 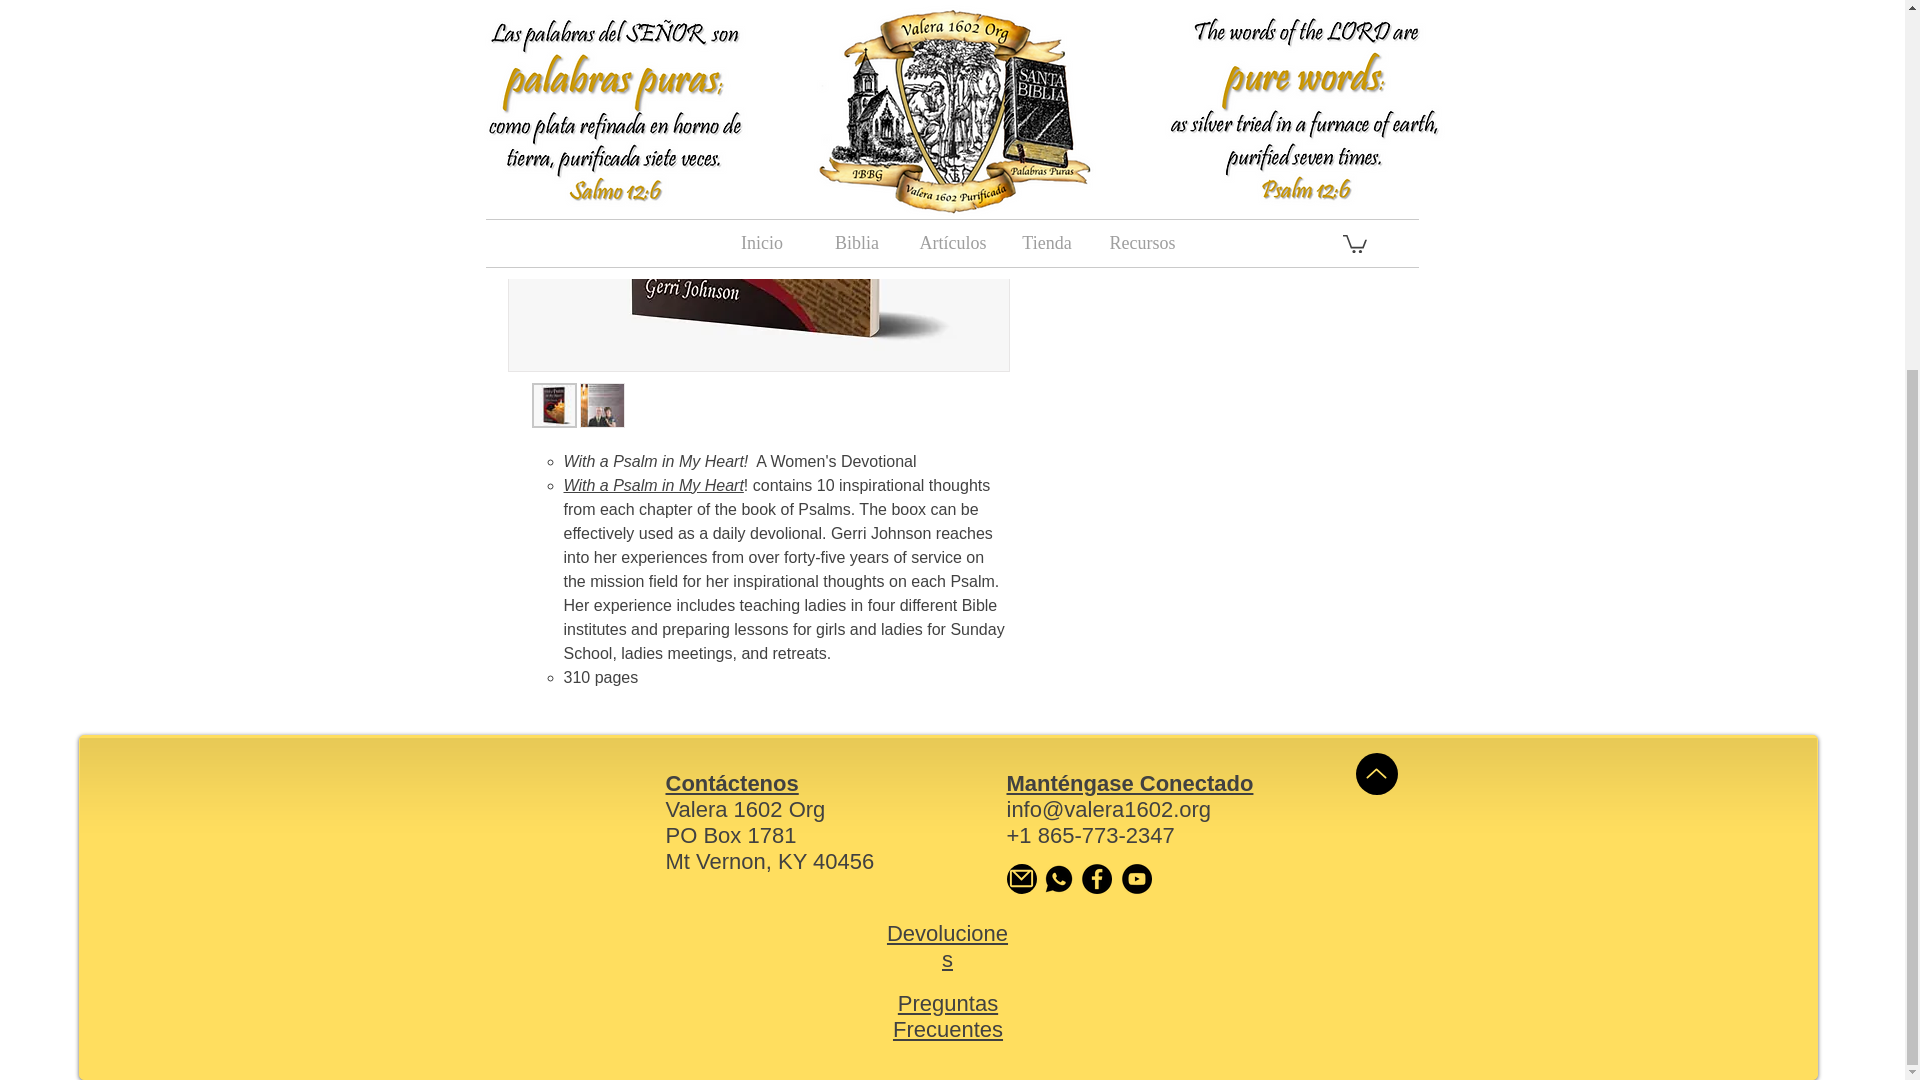 I want to click on Realizar compra, so click(x=1220, y=128).